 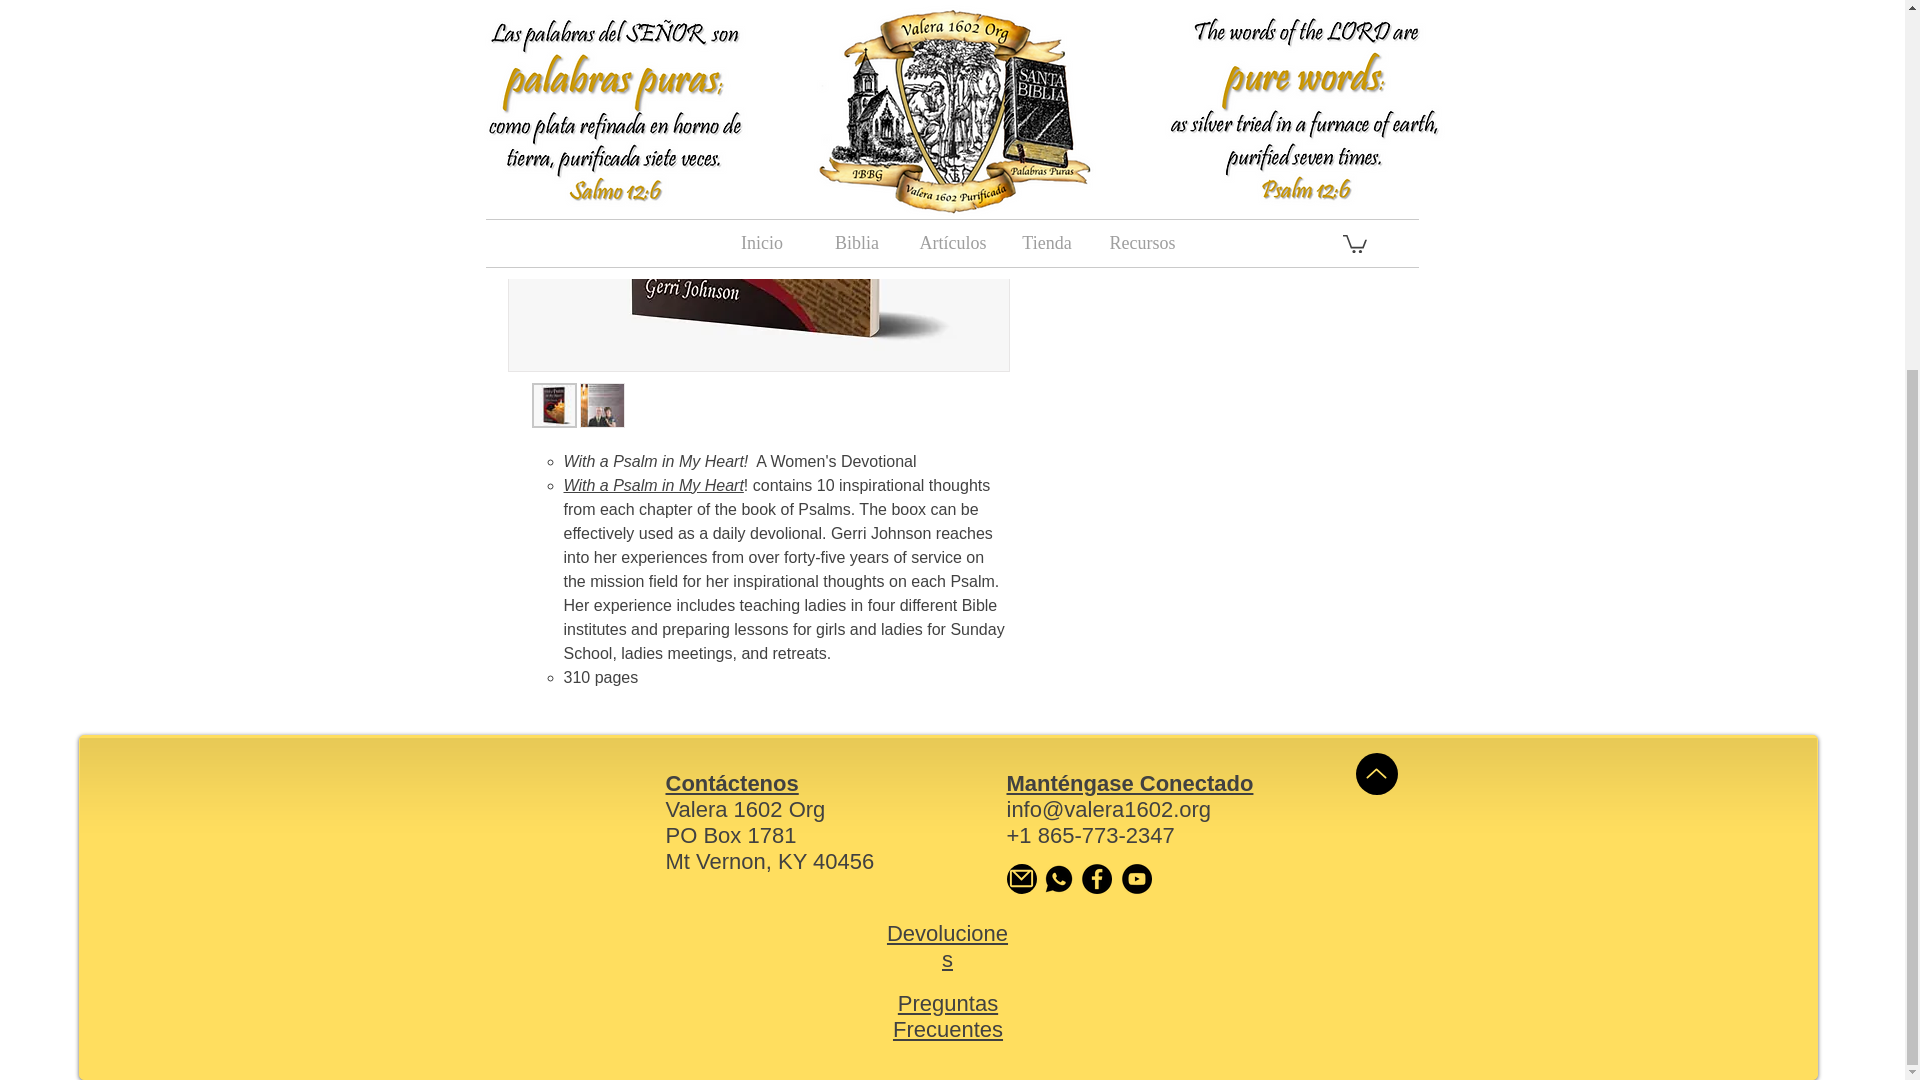 I want to click on Realizar compra, so click(x=1220, y=128).